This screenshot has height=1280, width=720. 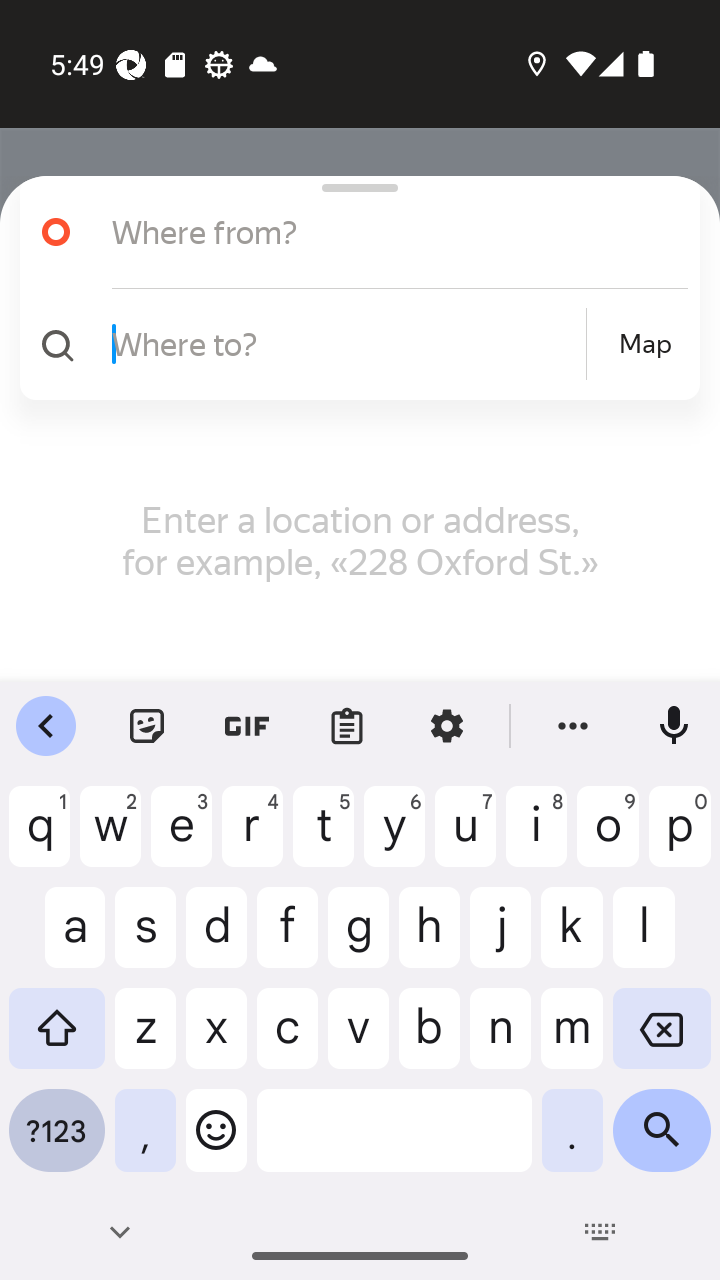 I want to click on Where to?, so click(x=346, y=343).